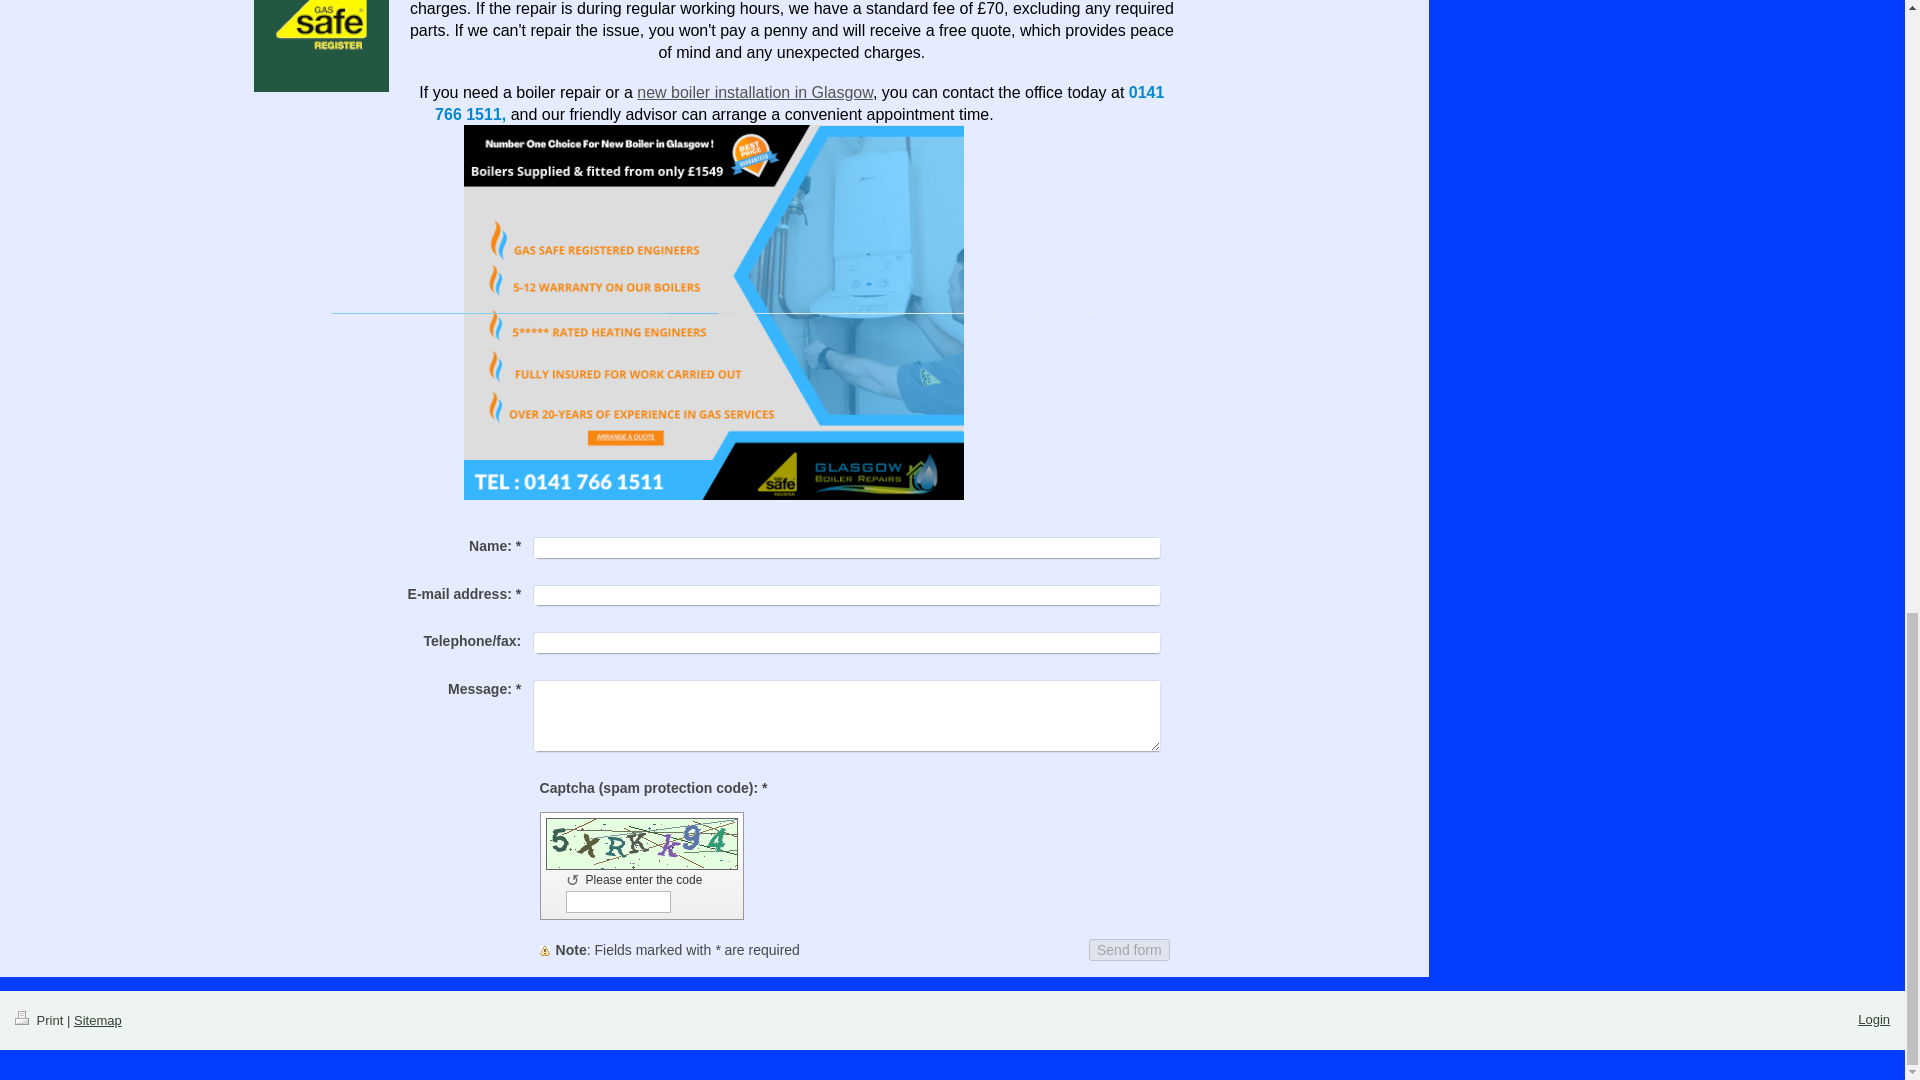  Describe the element at coordinates (576, 880) in the screenshot. I see `Generate new code` at that location.